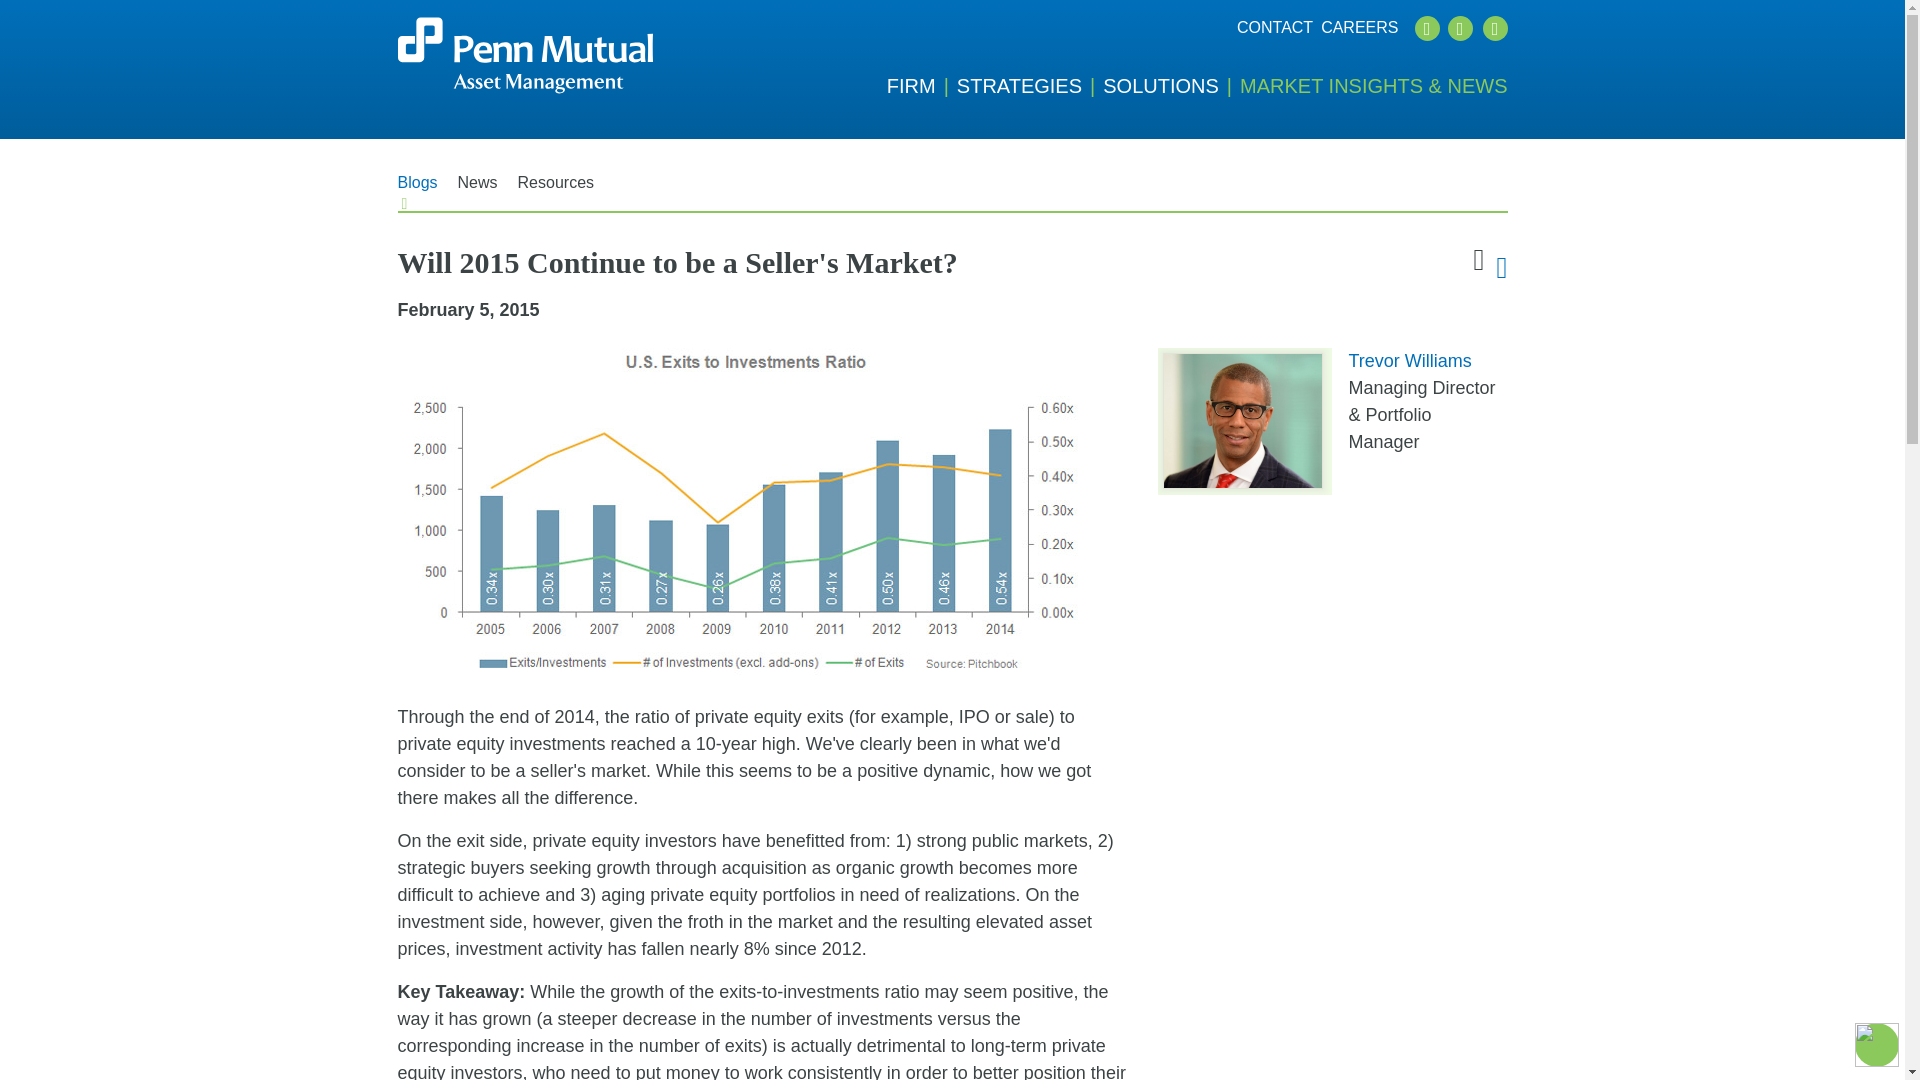 The image size is (1920, 1080). What do you see at coordinates (922, 86) in the screenshot?
I see `FIRM` at bounding box center [922, 86].